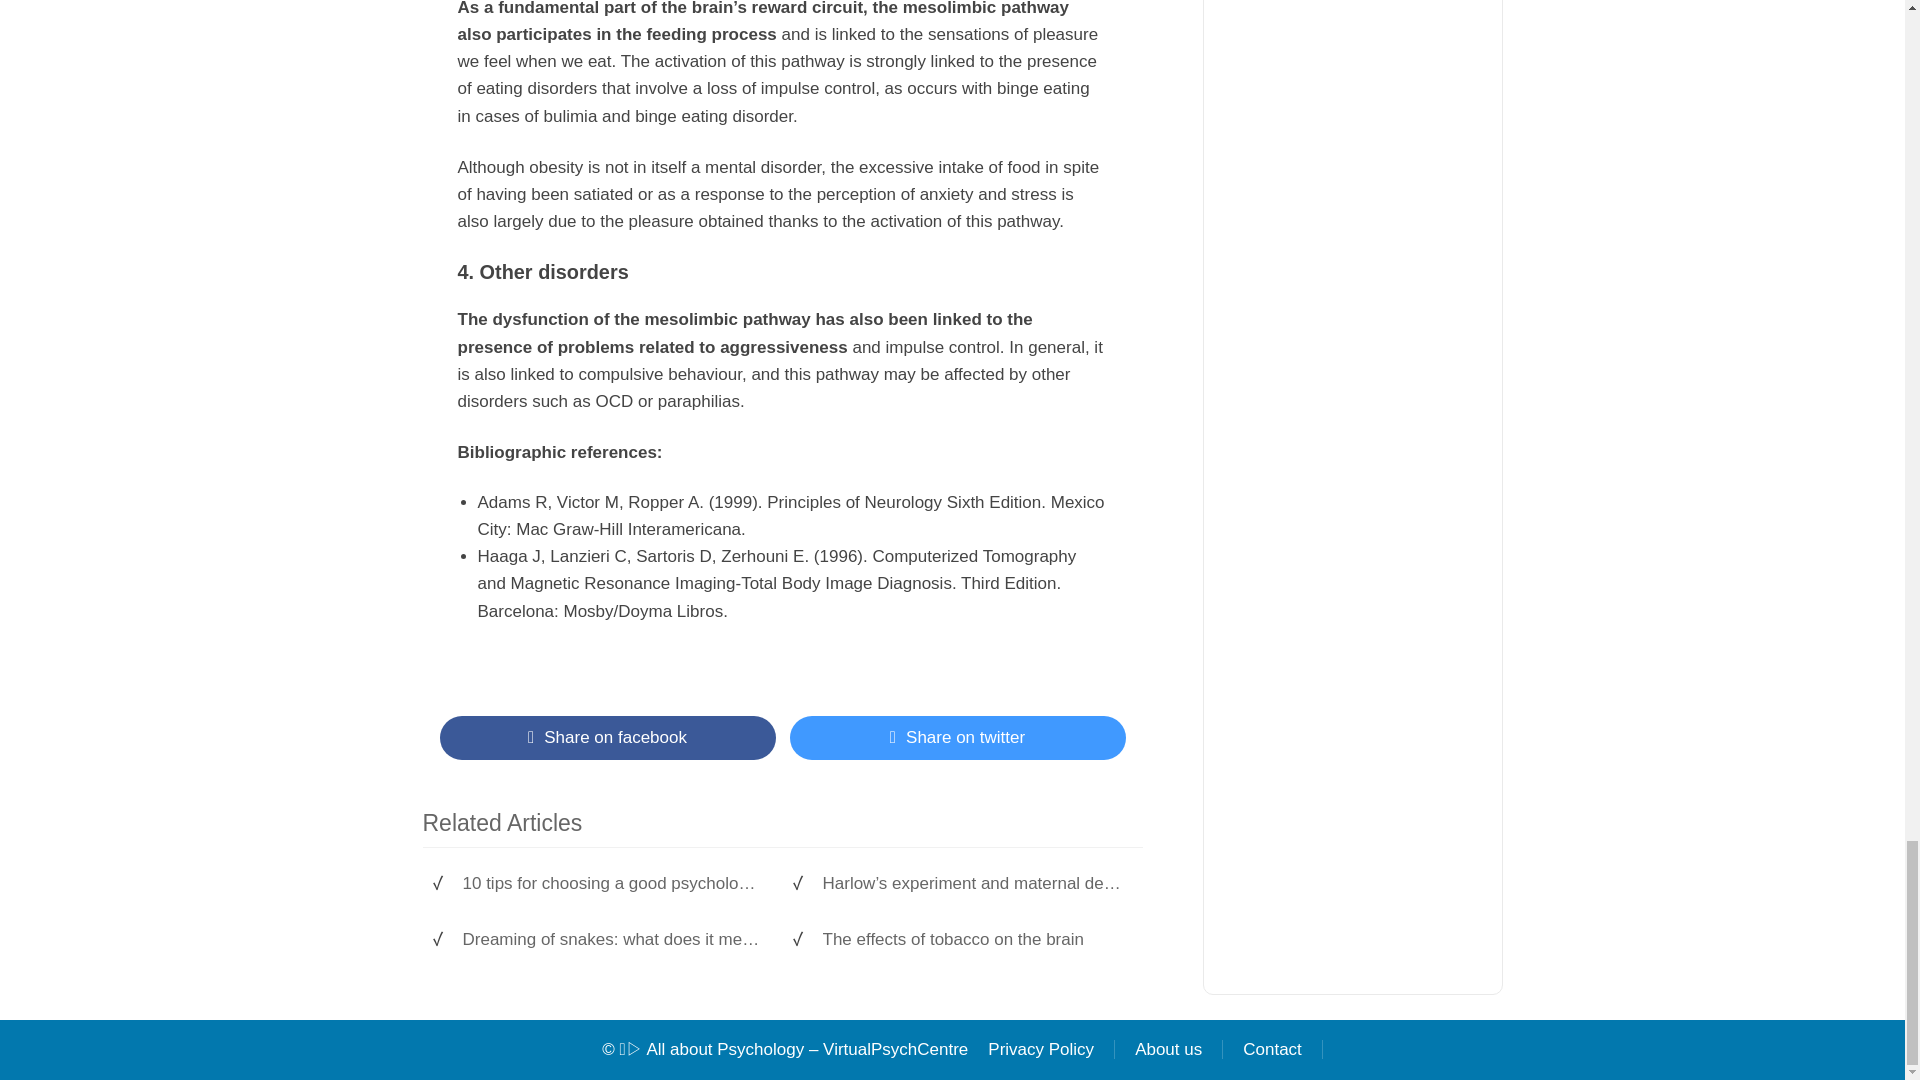  Describe the element at coordinates (607, 738) in the screenshot. I see `Share on Facebook` at that location.